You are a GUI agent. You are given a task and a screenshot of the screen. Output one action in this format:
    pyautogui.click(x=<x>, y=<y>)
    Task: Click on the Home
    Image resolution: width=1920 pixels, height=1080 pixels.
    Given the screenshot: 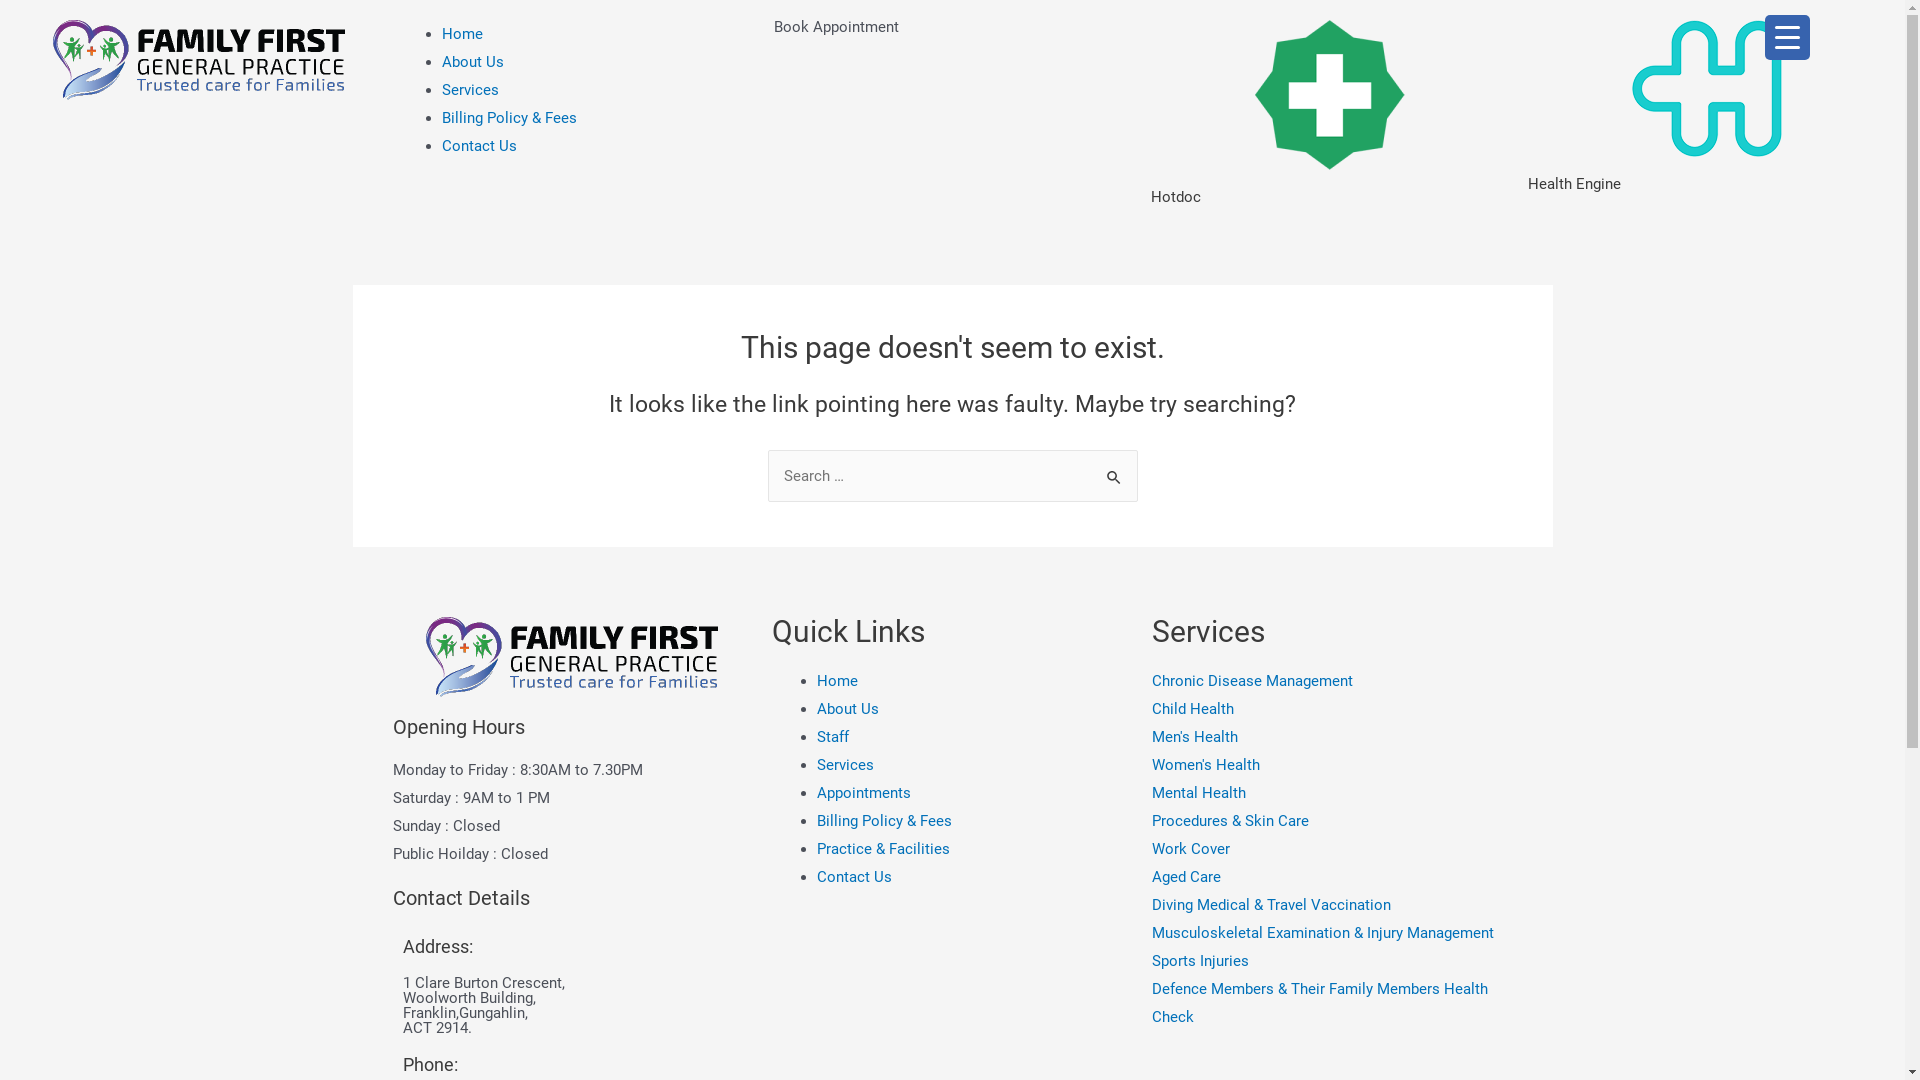 What is the action you would take?
    pyautogui.click(x=462, y=34)
    